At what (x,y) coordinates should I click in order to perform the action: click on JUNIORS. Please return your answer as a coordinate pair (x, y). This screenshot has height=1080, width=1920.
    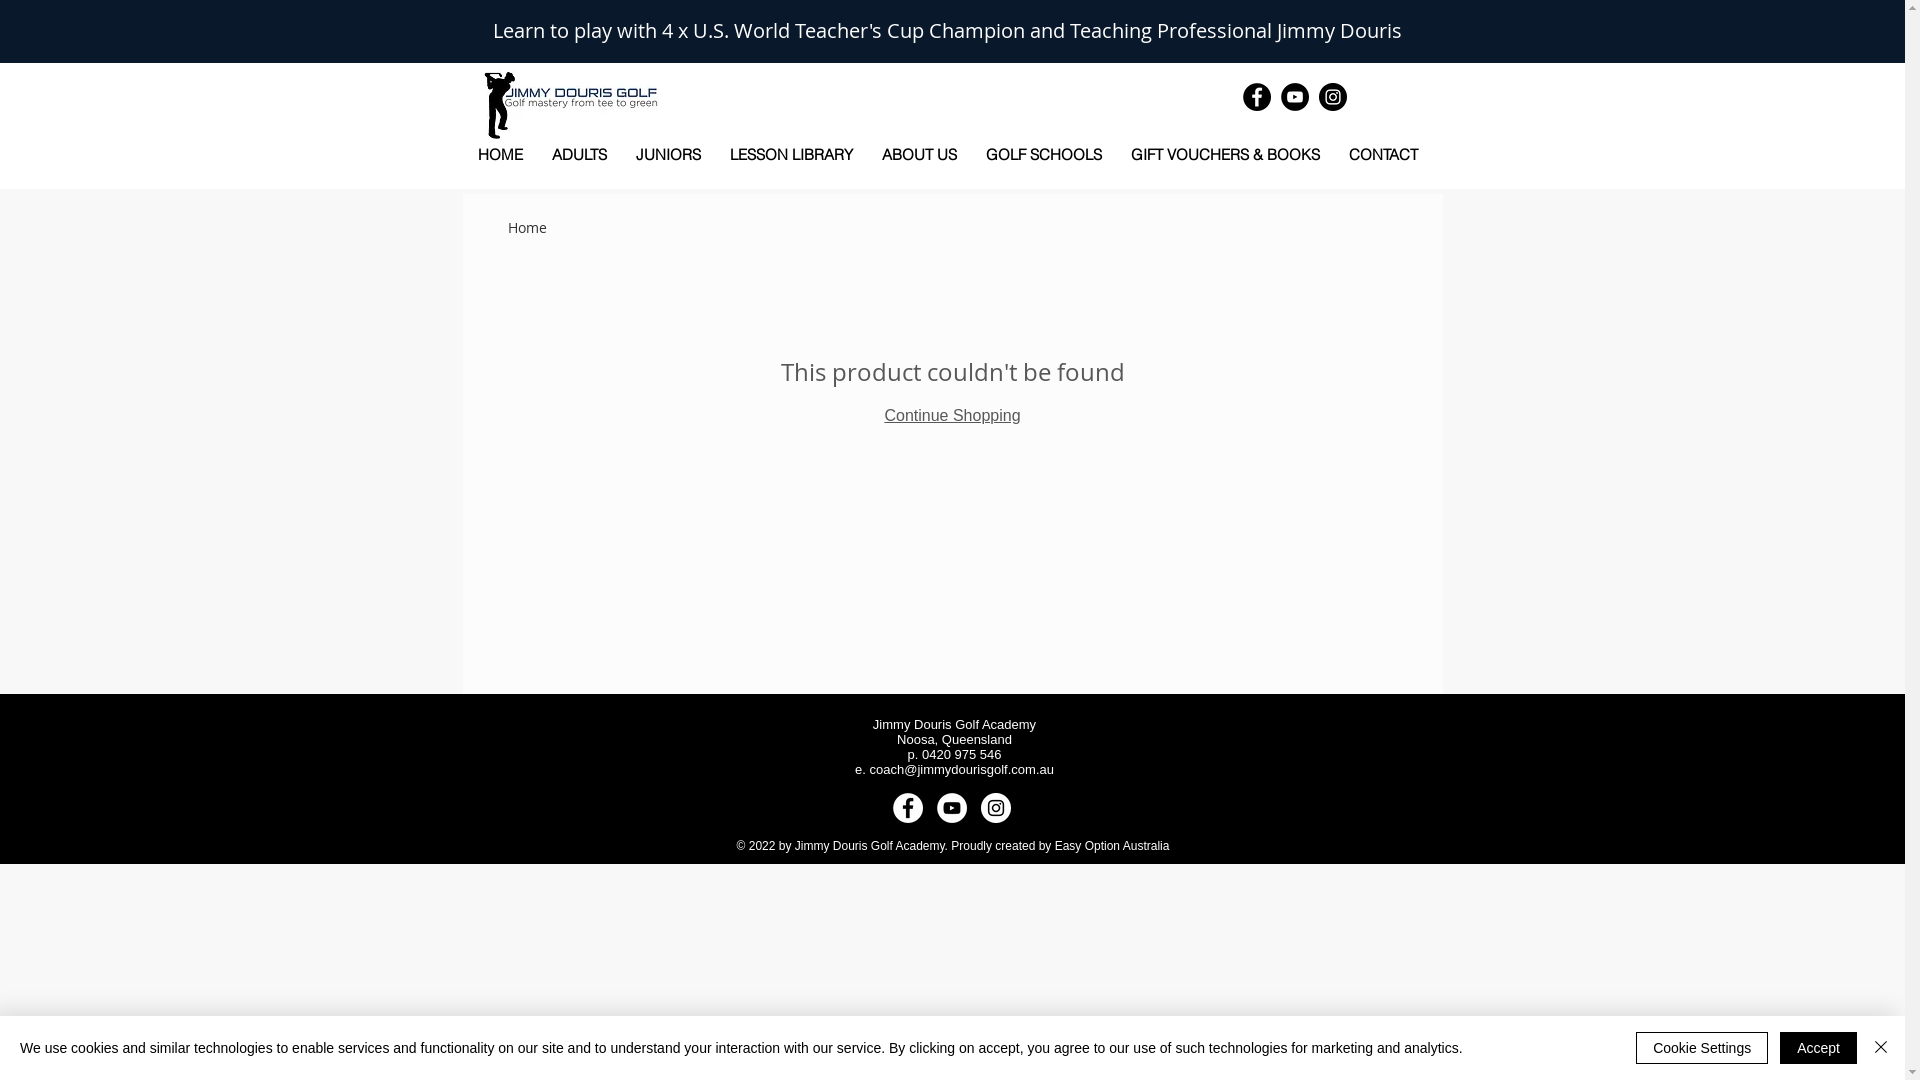
    Looking at the image, I should click on (669, 154).